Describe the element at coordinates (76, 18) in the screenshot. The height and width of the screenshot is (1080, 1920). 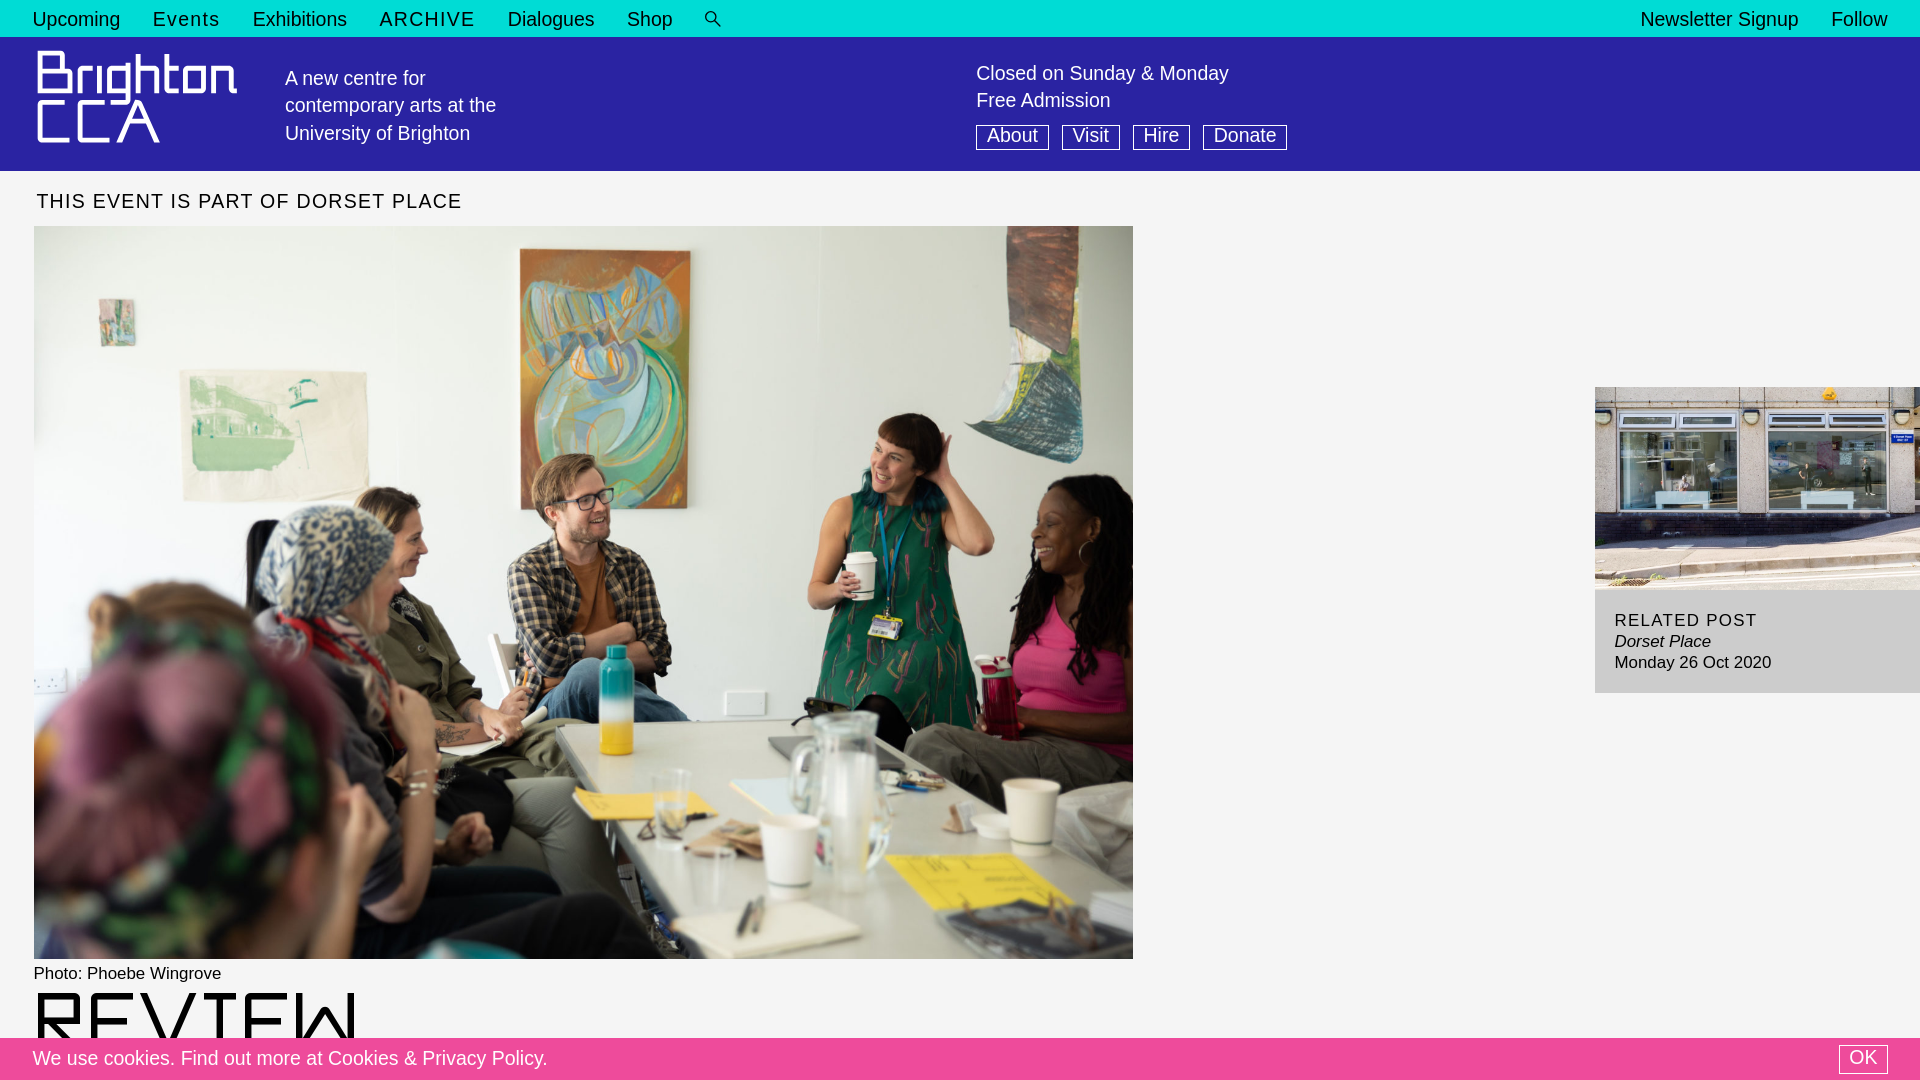
I see `Upcoming` at that location.